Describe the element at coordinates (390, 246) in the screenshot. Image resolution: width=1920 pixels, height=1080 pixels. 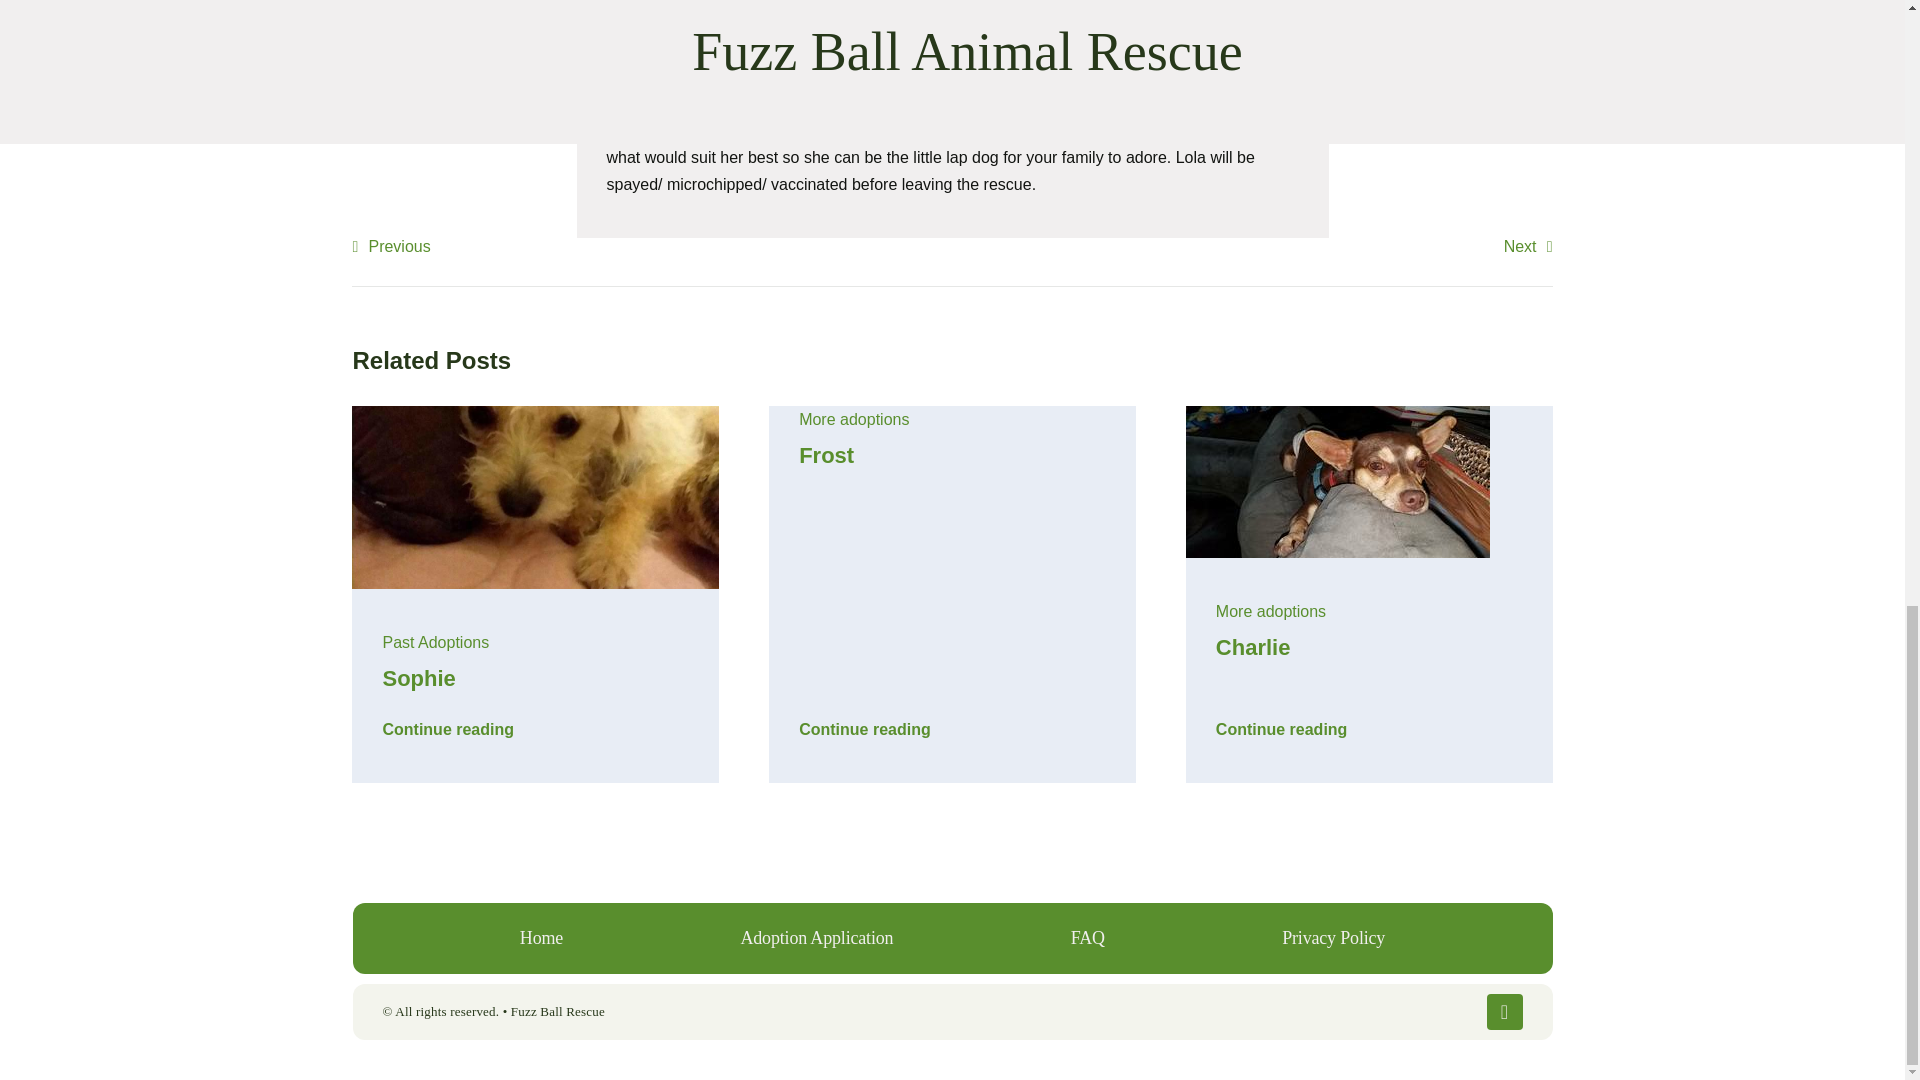
I see `Previous` at that location.